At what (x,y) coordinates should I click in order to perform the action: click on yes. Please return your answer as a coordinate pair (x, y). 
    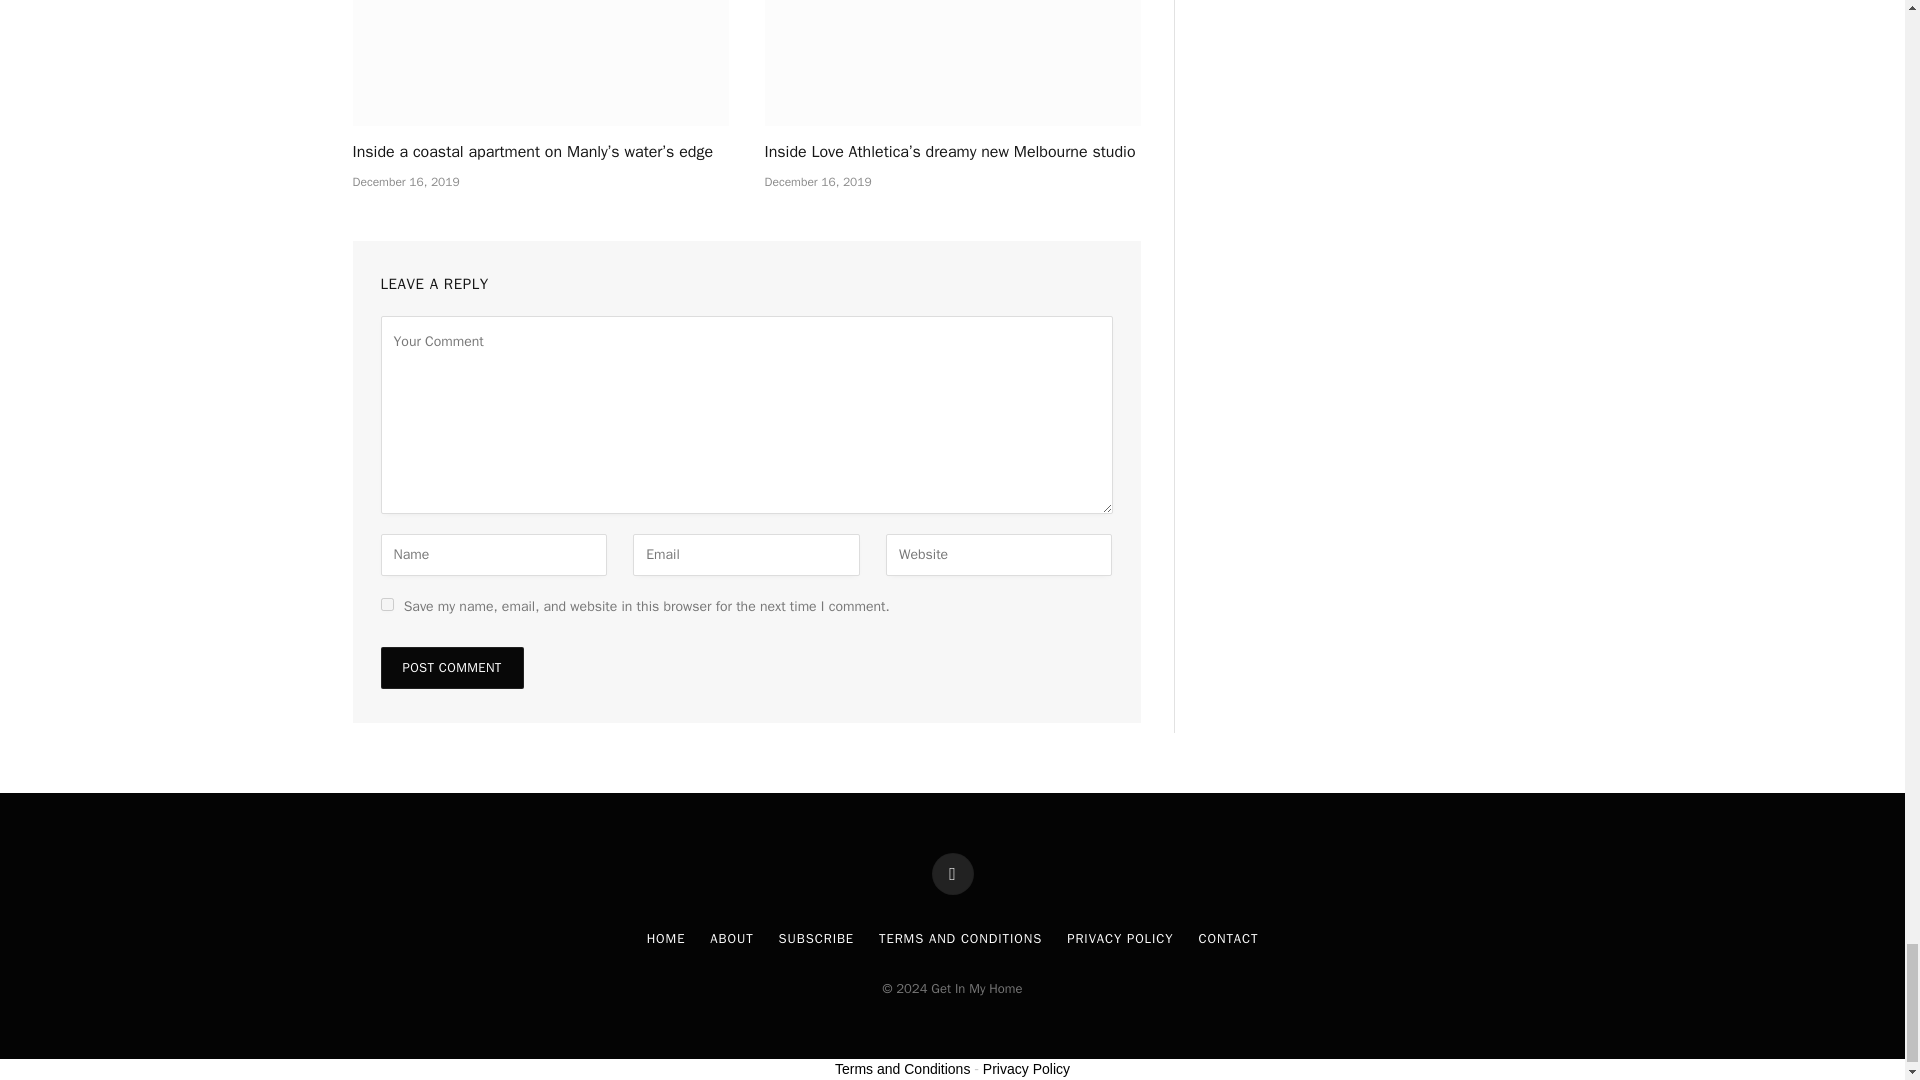
    Looking at the image, I should click on (386, 604).